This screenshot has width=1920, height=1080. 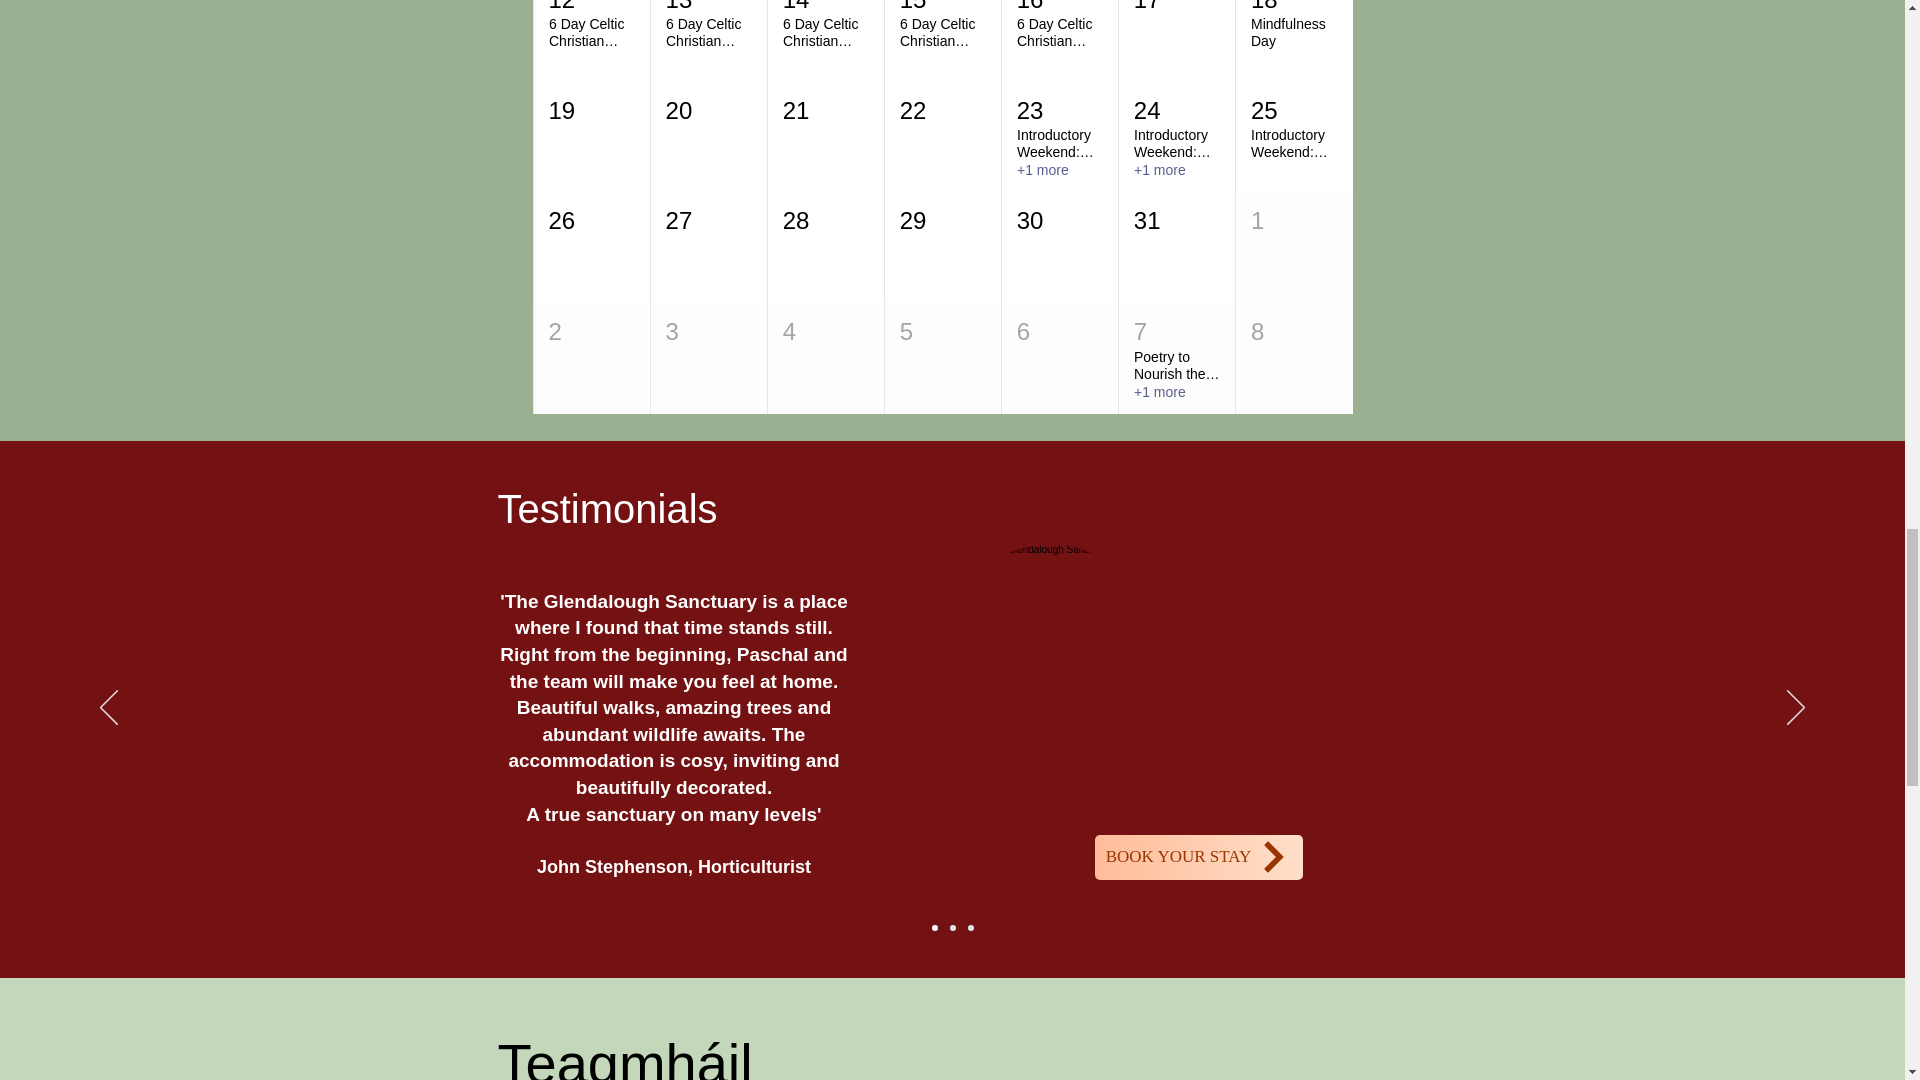 What do you see at coordinates (1050, 644) in the screenshot?
I see `GettyImages-124893619.jpg` at bounding box center [1050, 644].